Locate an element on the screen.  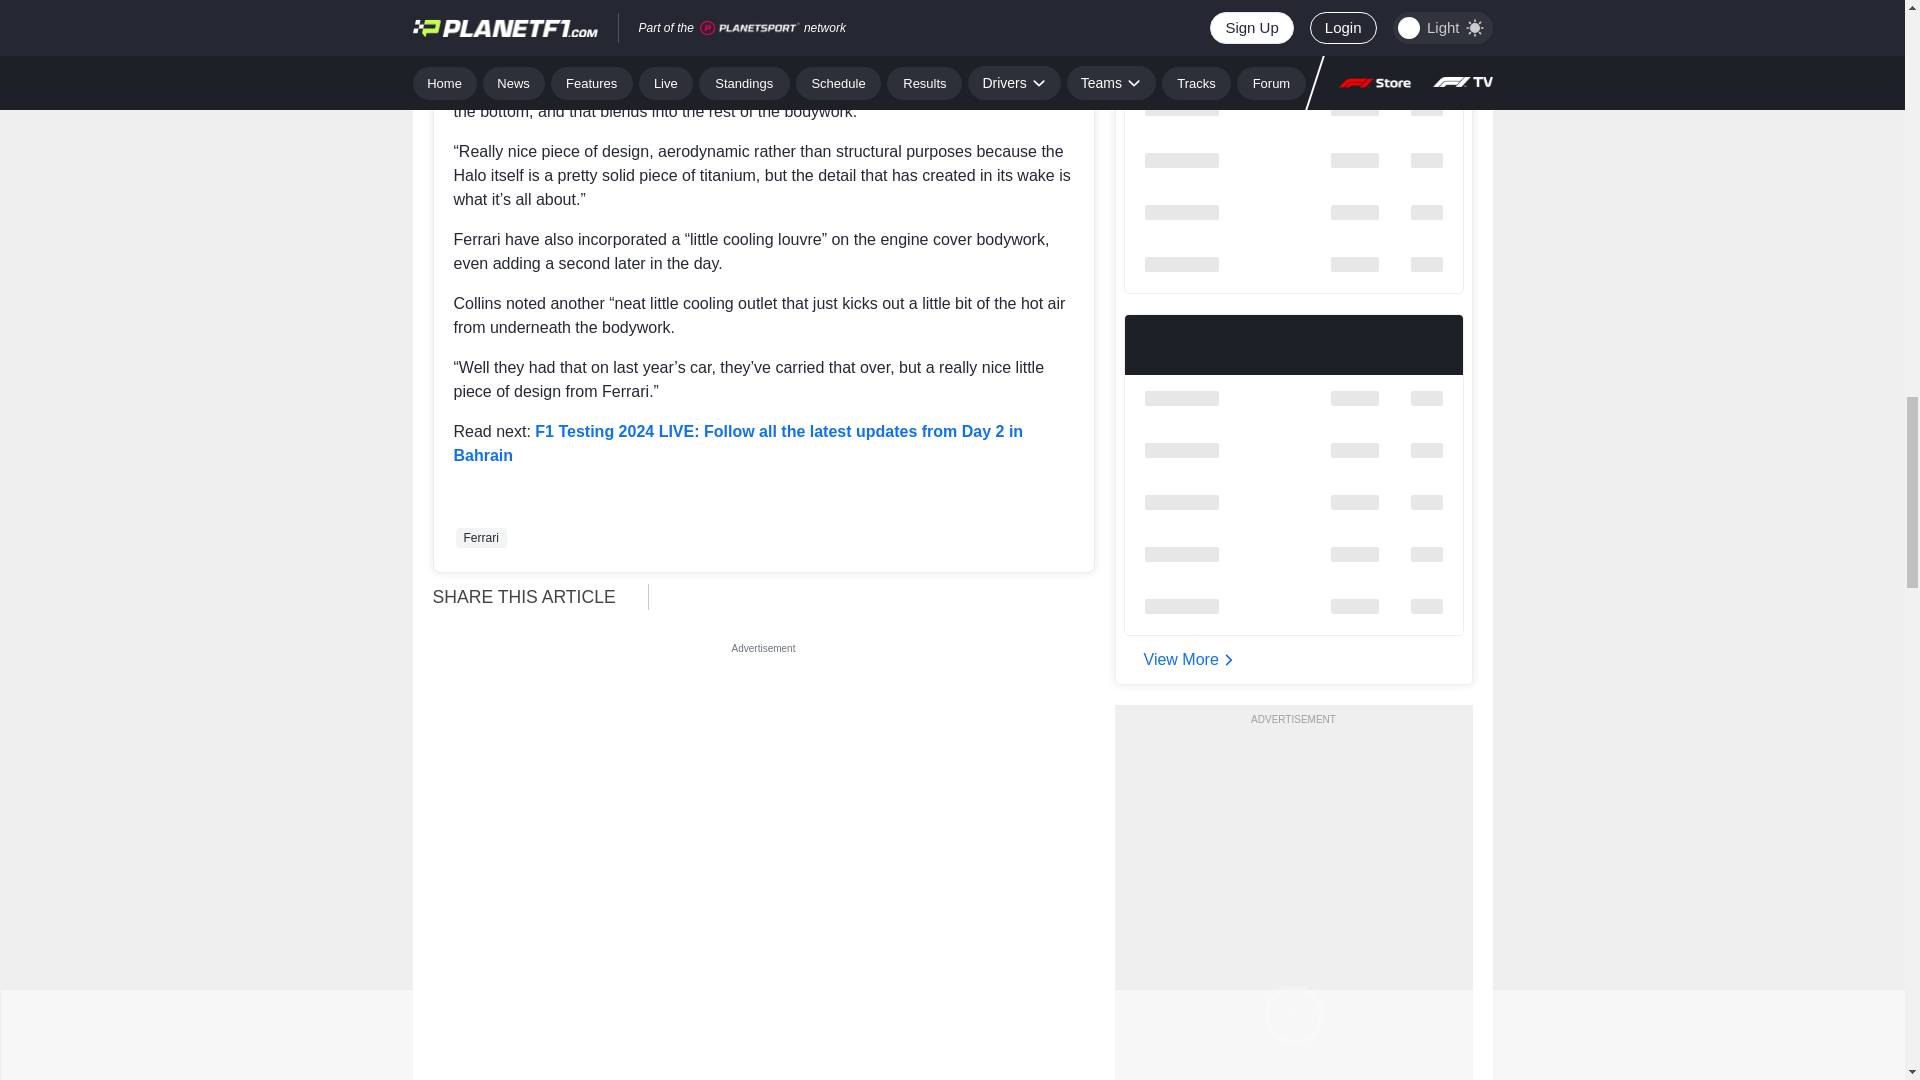
Vuukle Sharebar Widget is located at coordinates (879, 595).